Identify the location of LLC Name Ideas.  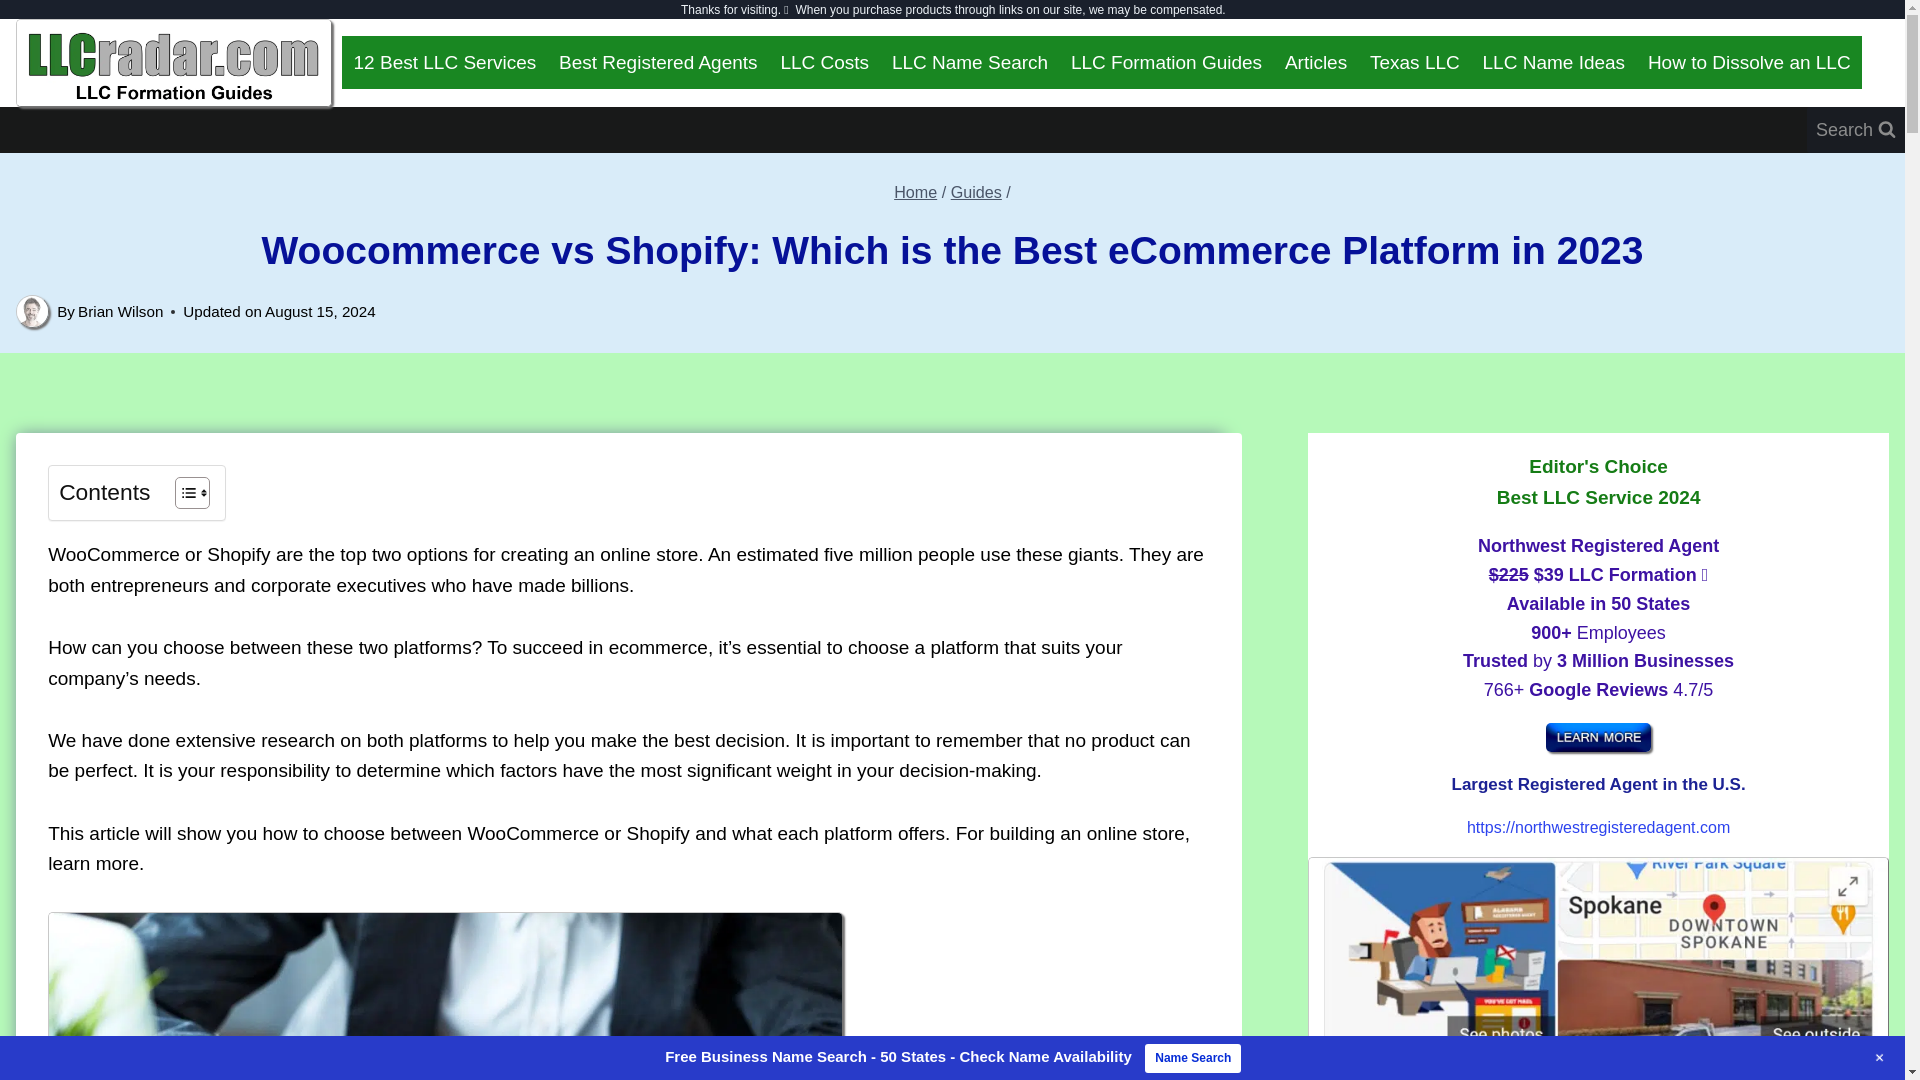
(1552, 62).